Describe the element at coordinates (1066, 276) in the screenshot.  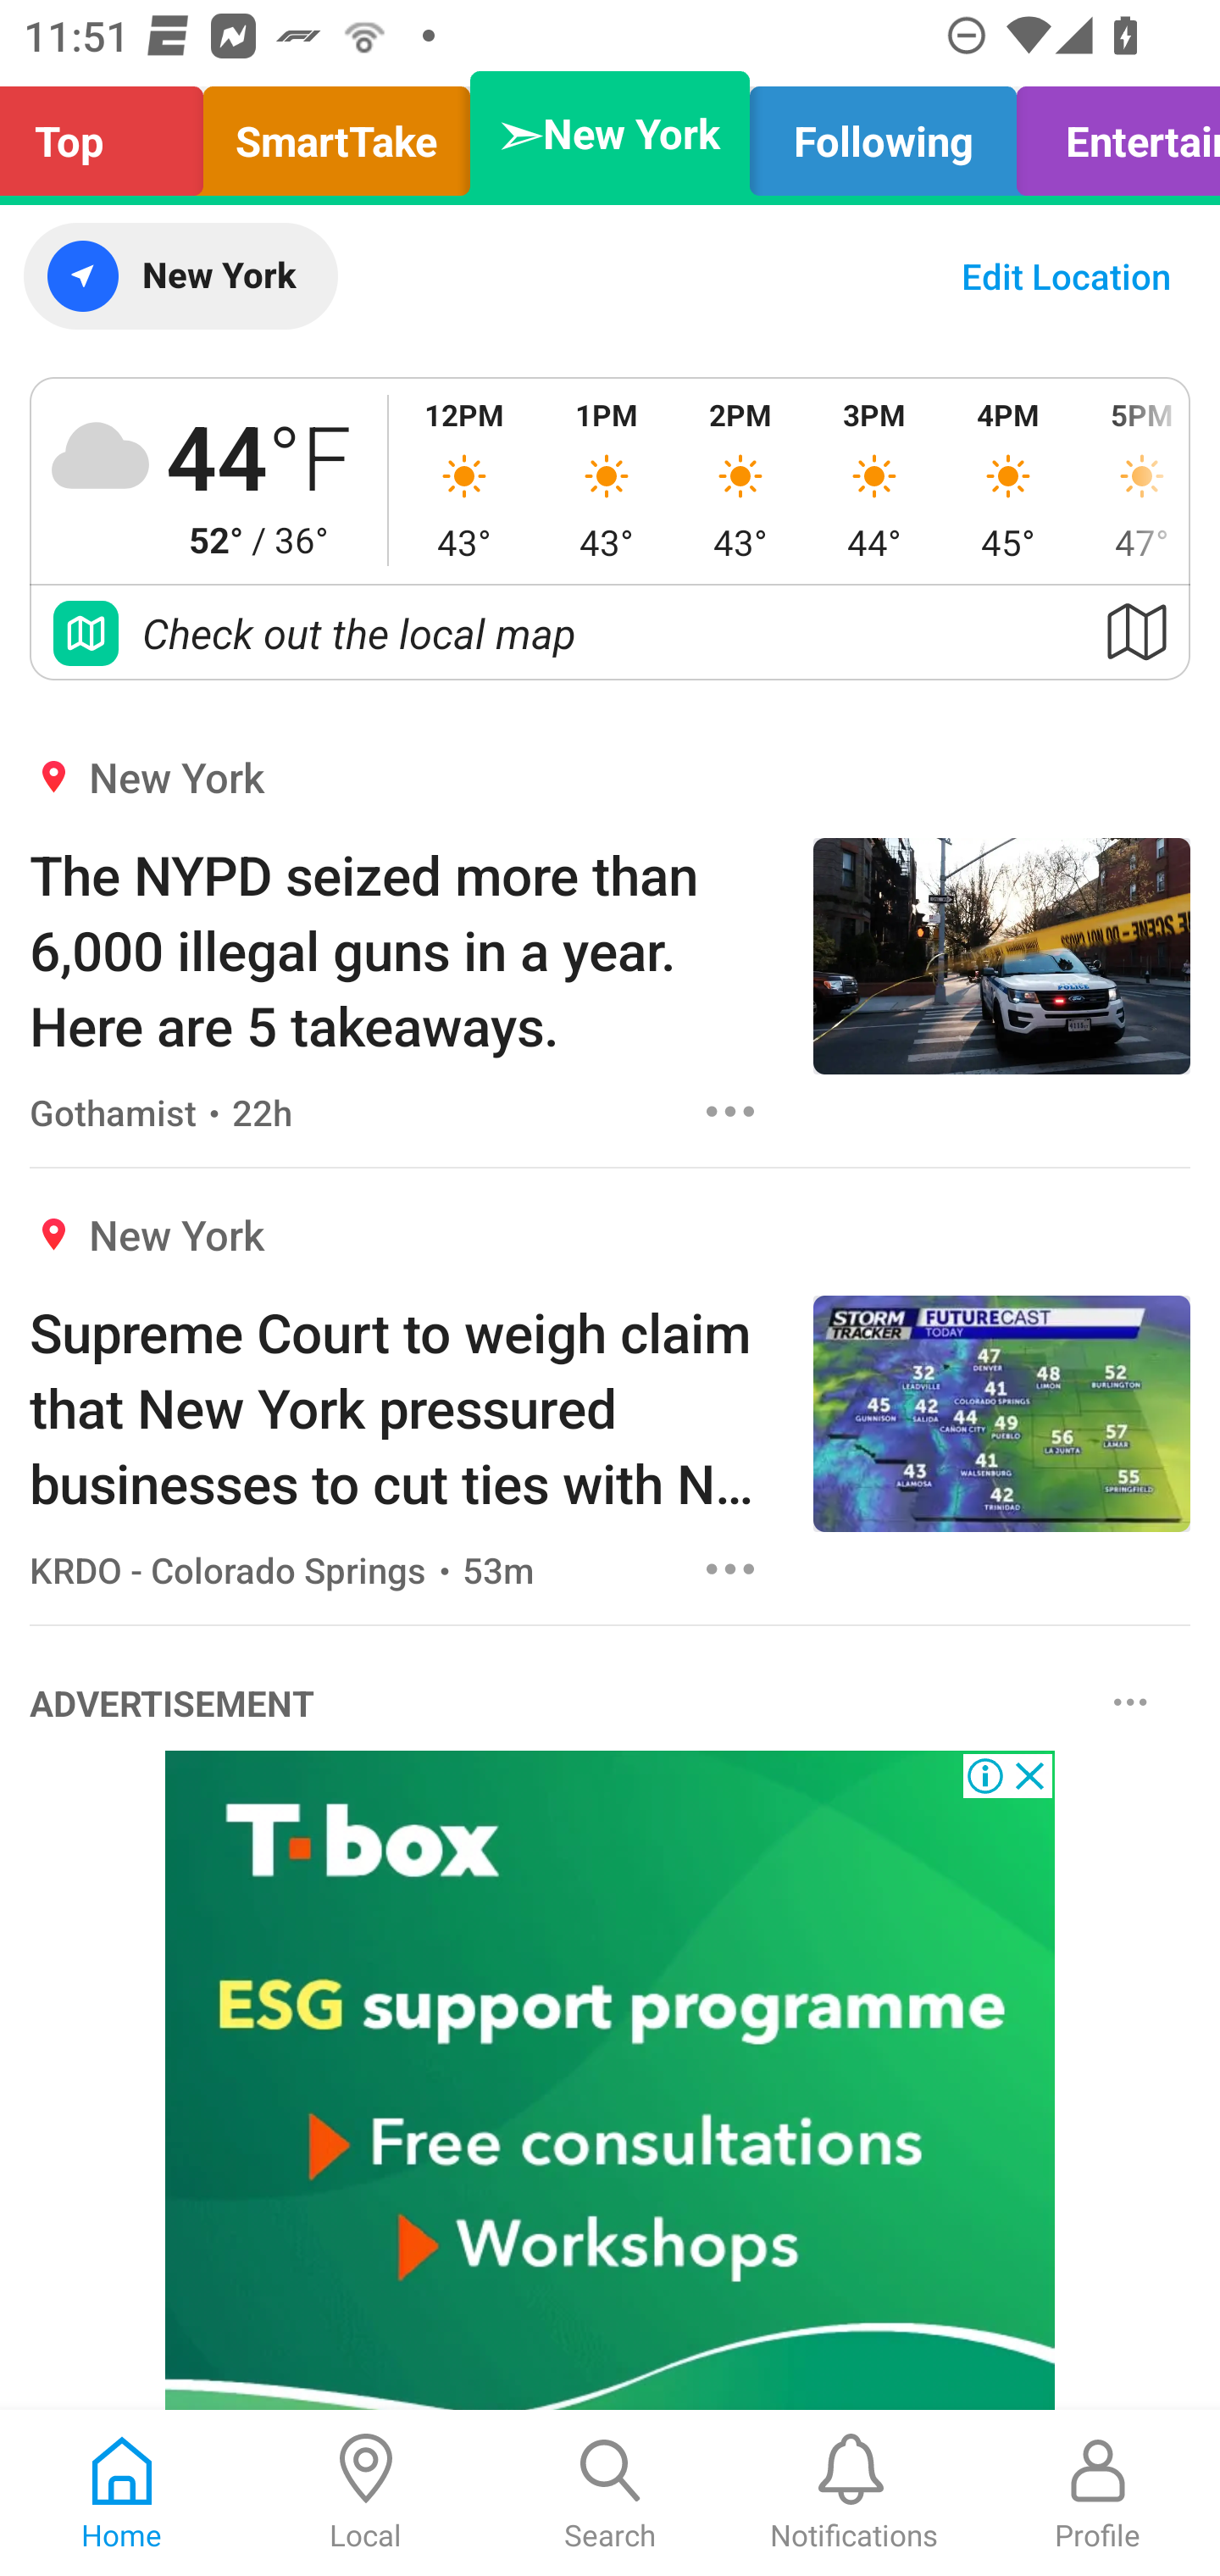
I see `Edit Location` at that location.